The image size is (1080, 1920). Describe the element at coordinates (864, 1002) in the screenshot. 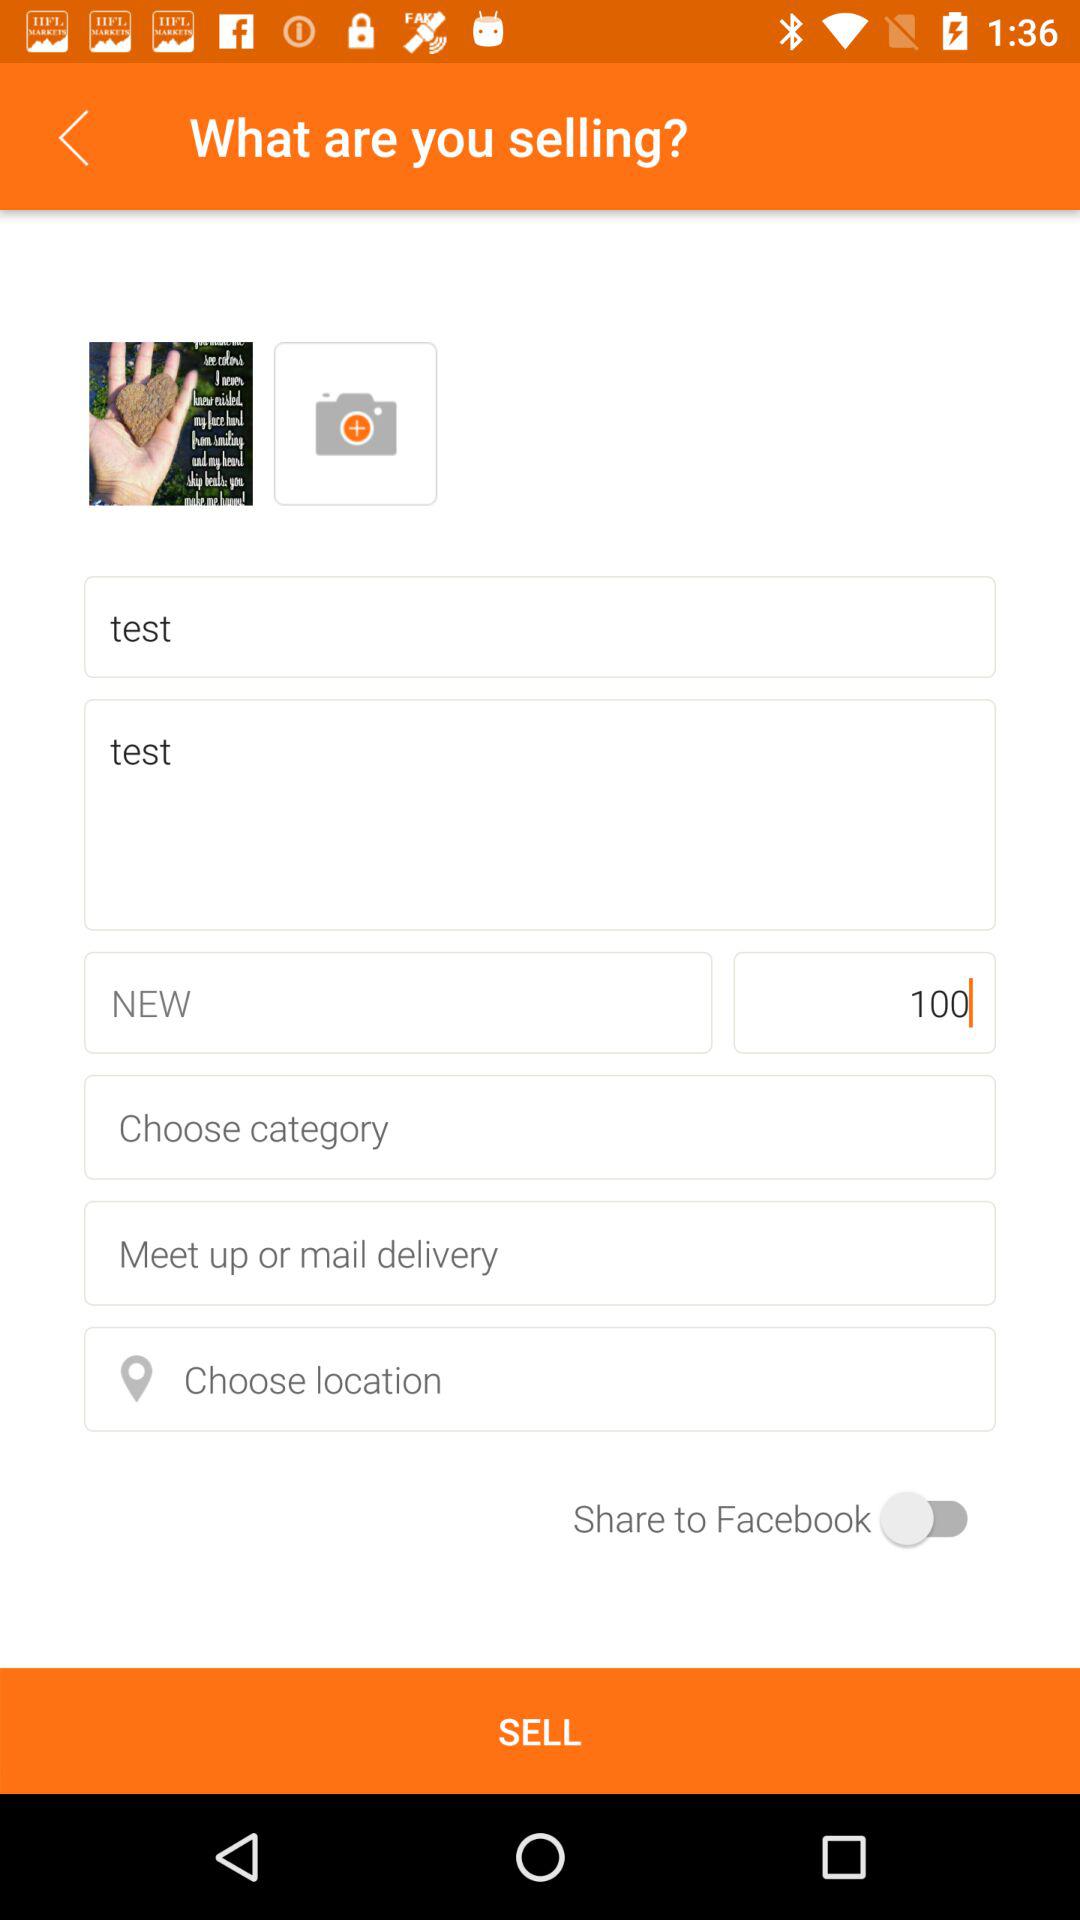

I see `select icon below the test item` at that location.